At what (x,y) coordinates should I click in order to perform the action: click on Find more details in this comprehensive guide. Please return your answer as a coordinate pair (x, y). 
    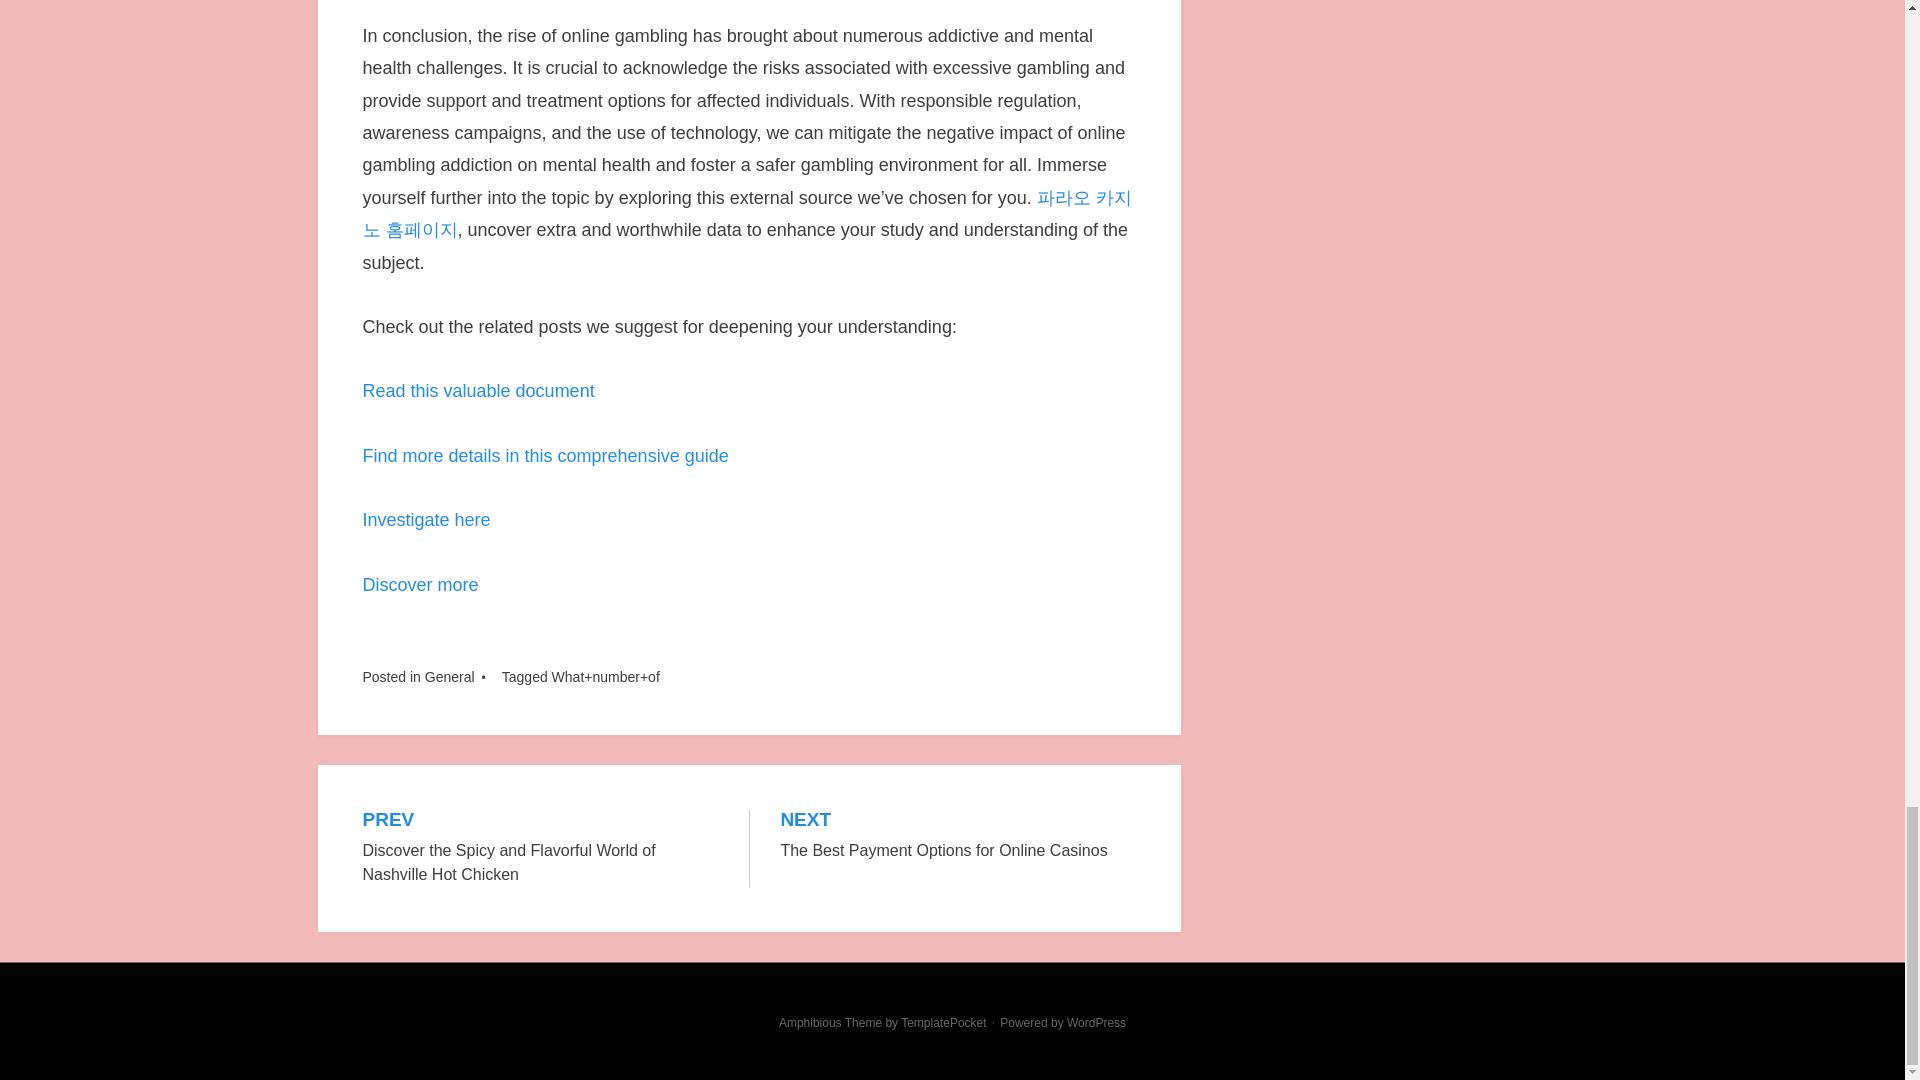
    Looking at the image, I should click on (426, 520).